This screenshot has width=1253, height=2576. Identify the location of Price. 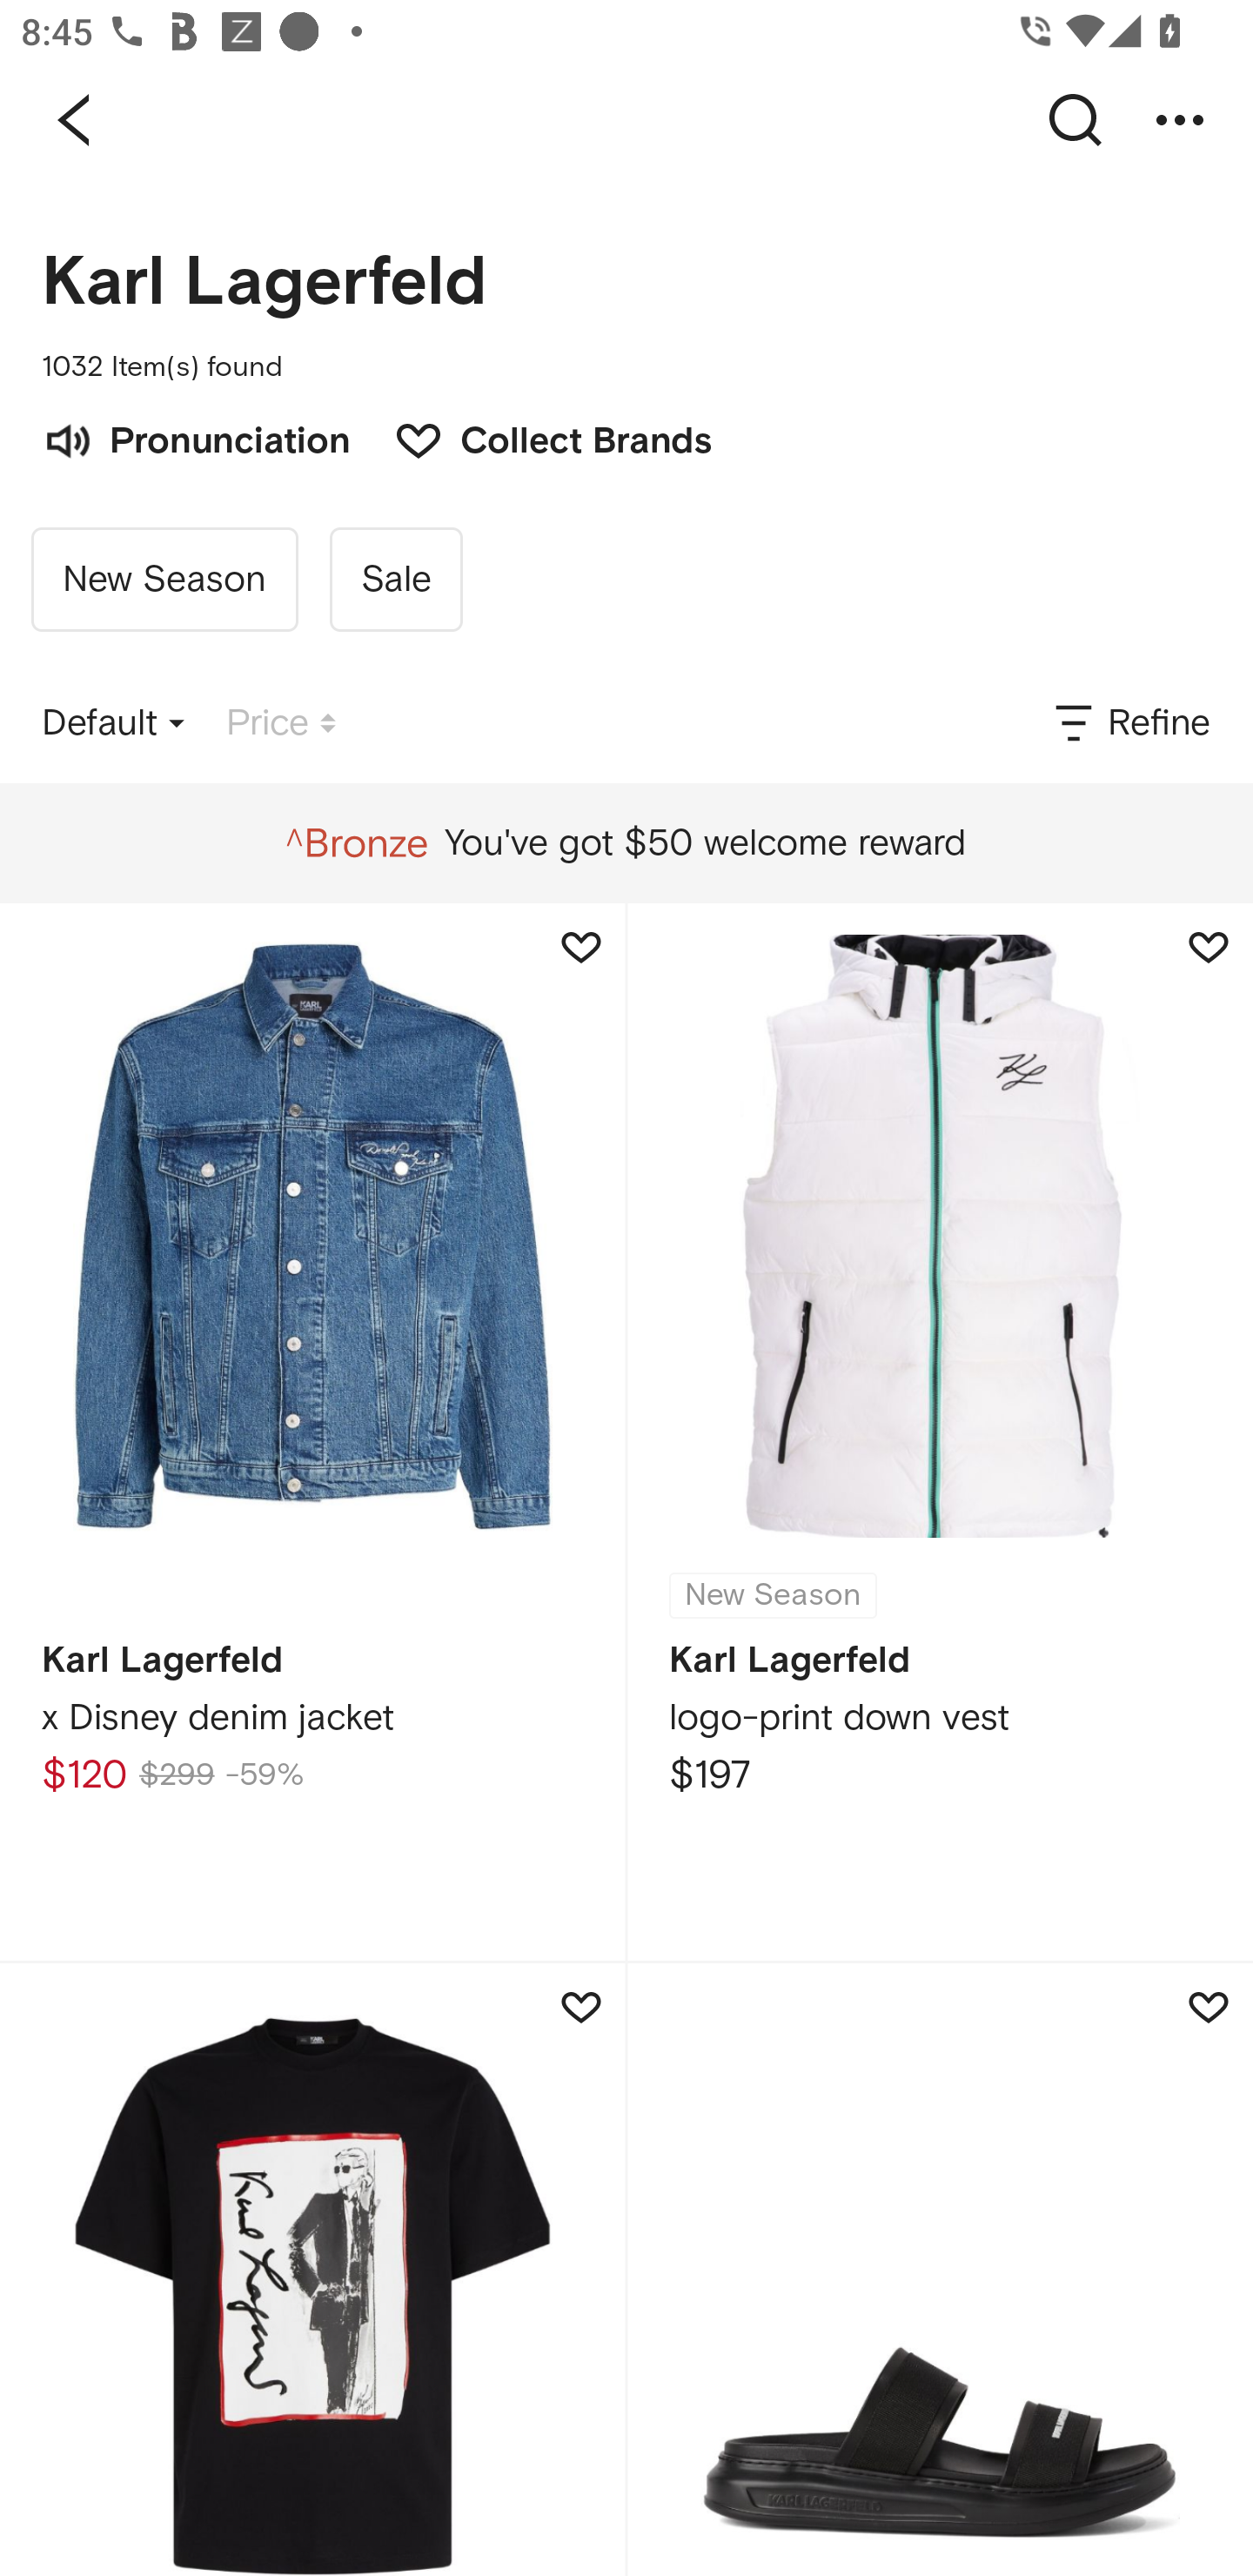
(281, 723).